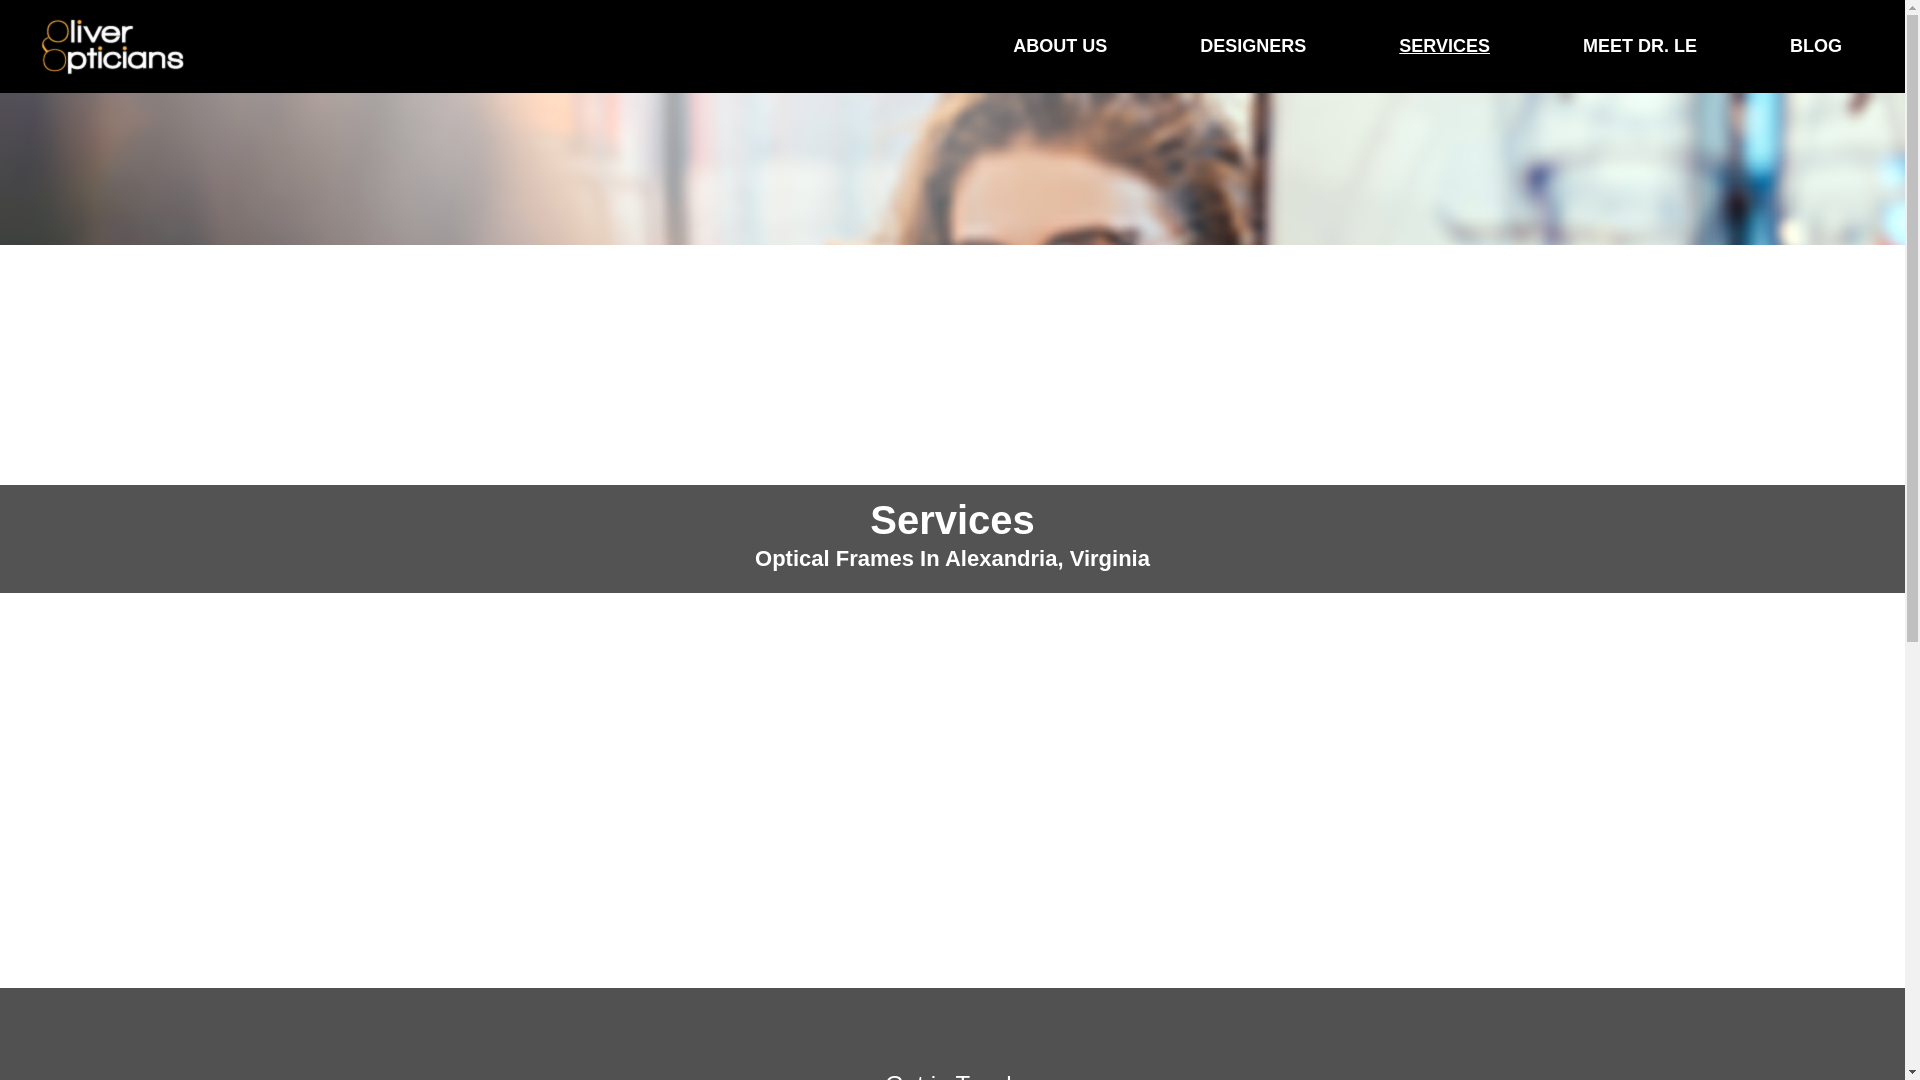  What do you see at coordinates (1060, 46) in the screenshot?
I see `ABOUT US` at bounding box center [1060, 46].